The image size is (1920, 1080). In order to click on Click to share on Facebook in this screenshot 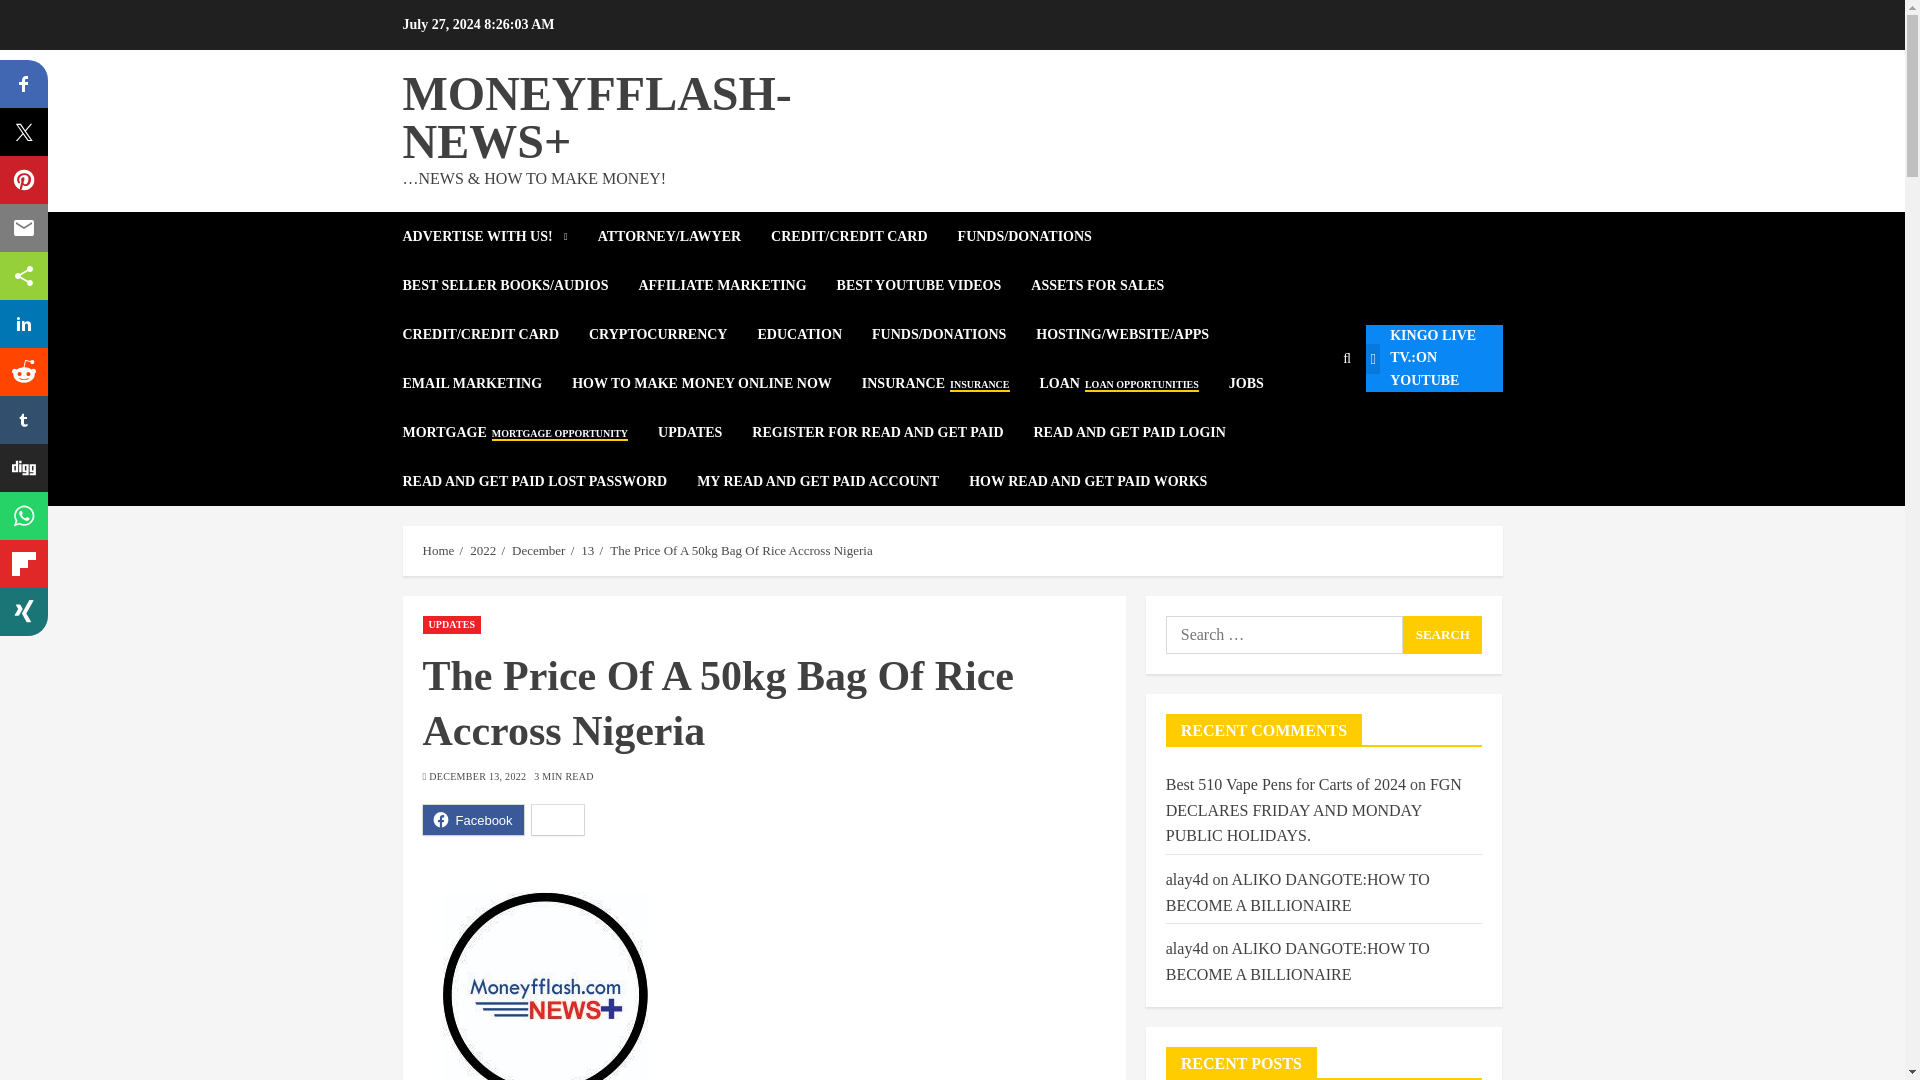, I will do `click(472, 819)`.